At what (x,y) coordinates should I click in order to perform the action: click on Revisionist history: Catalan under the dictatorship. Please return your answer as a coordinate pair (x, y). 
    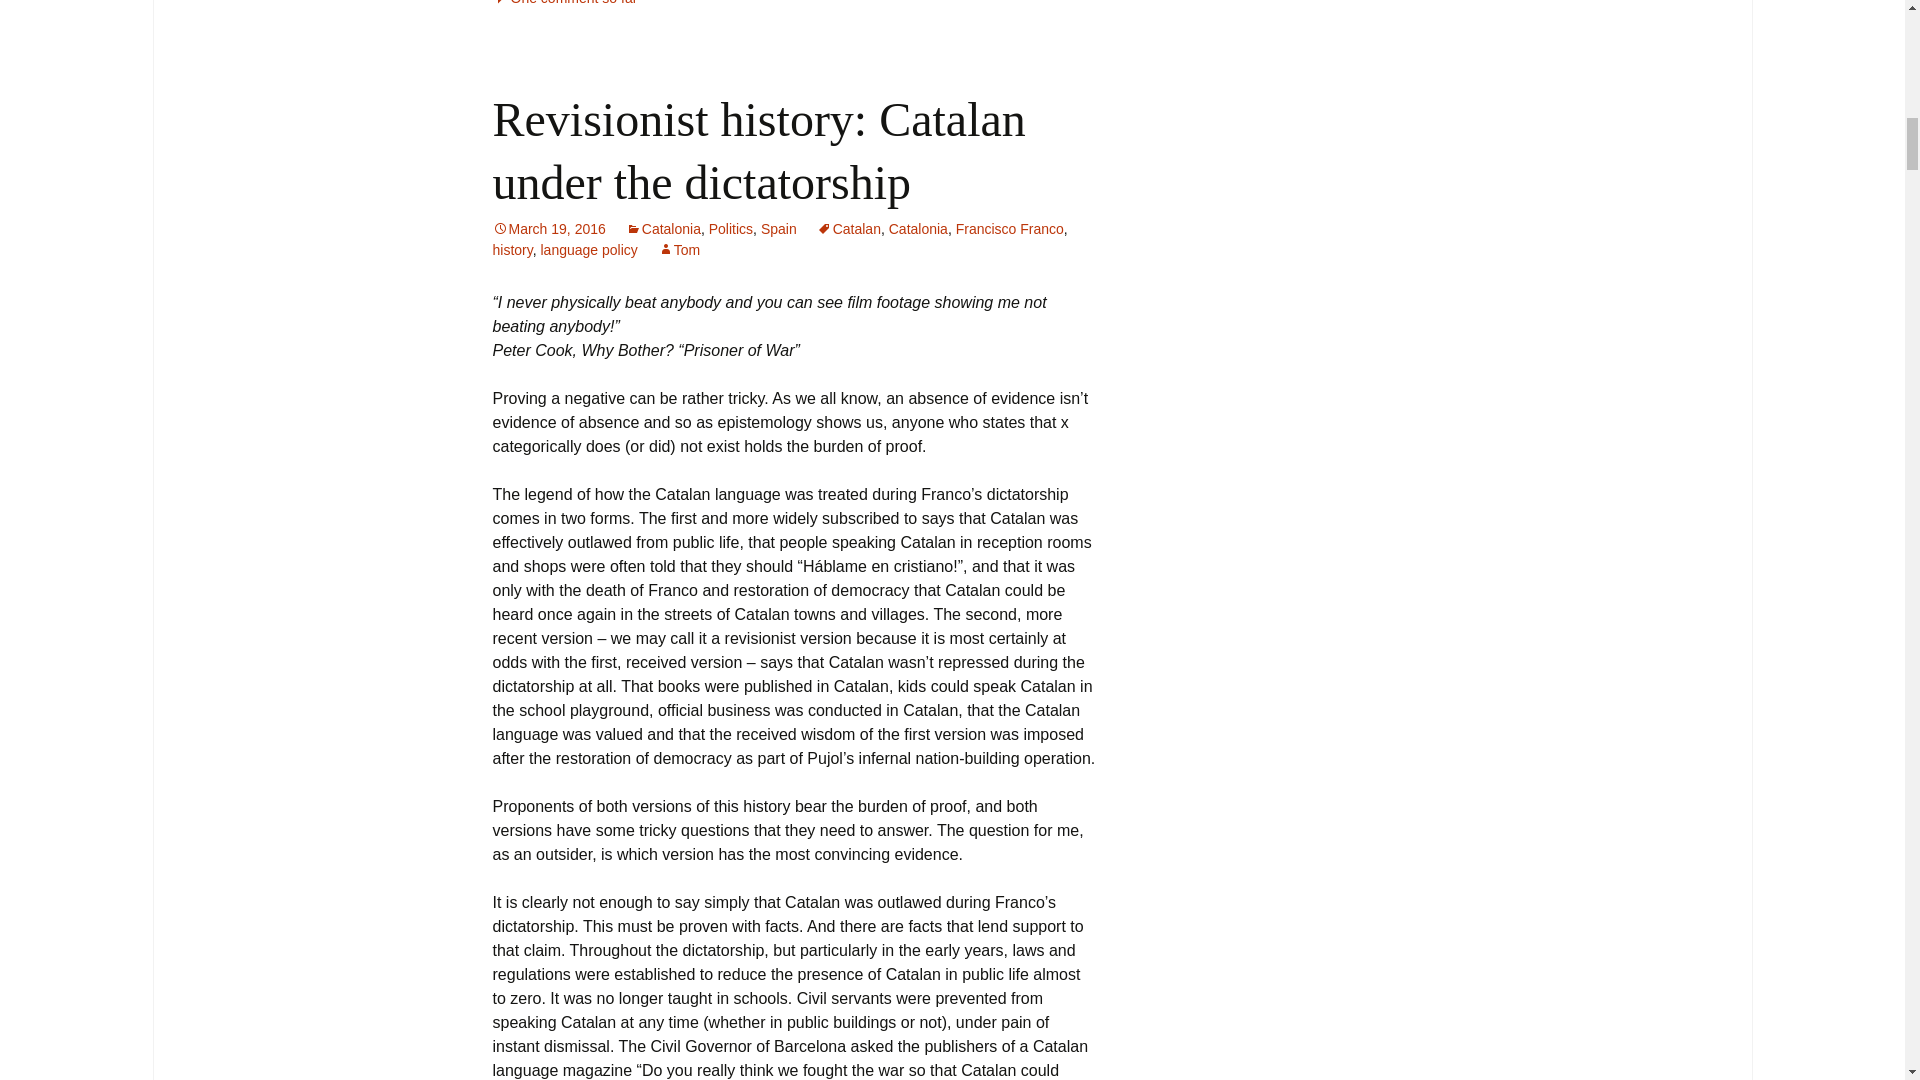
    Looking at the image, I should click on (758, 150).